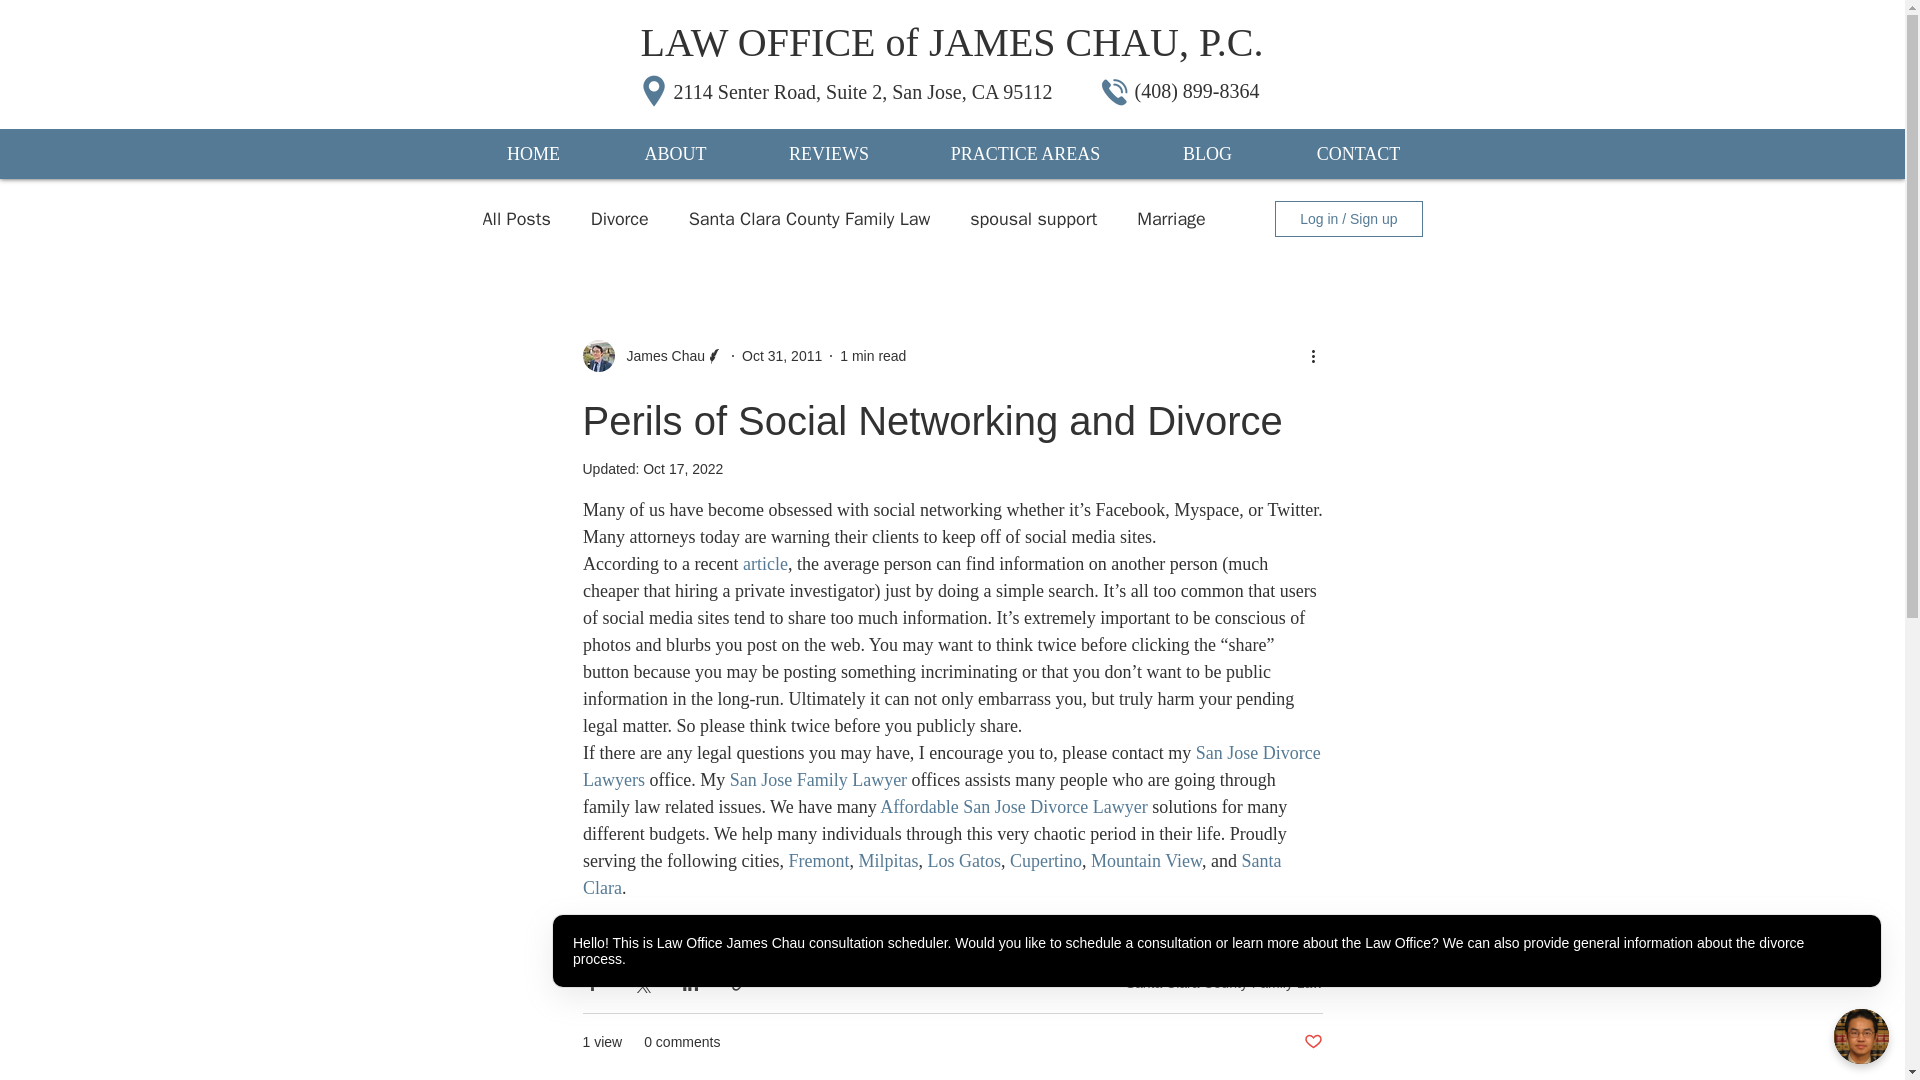  Describe the element at coordinates (676, 154) in the screenshot. I see `ABOUT` at that location.